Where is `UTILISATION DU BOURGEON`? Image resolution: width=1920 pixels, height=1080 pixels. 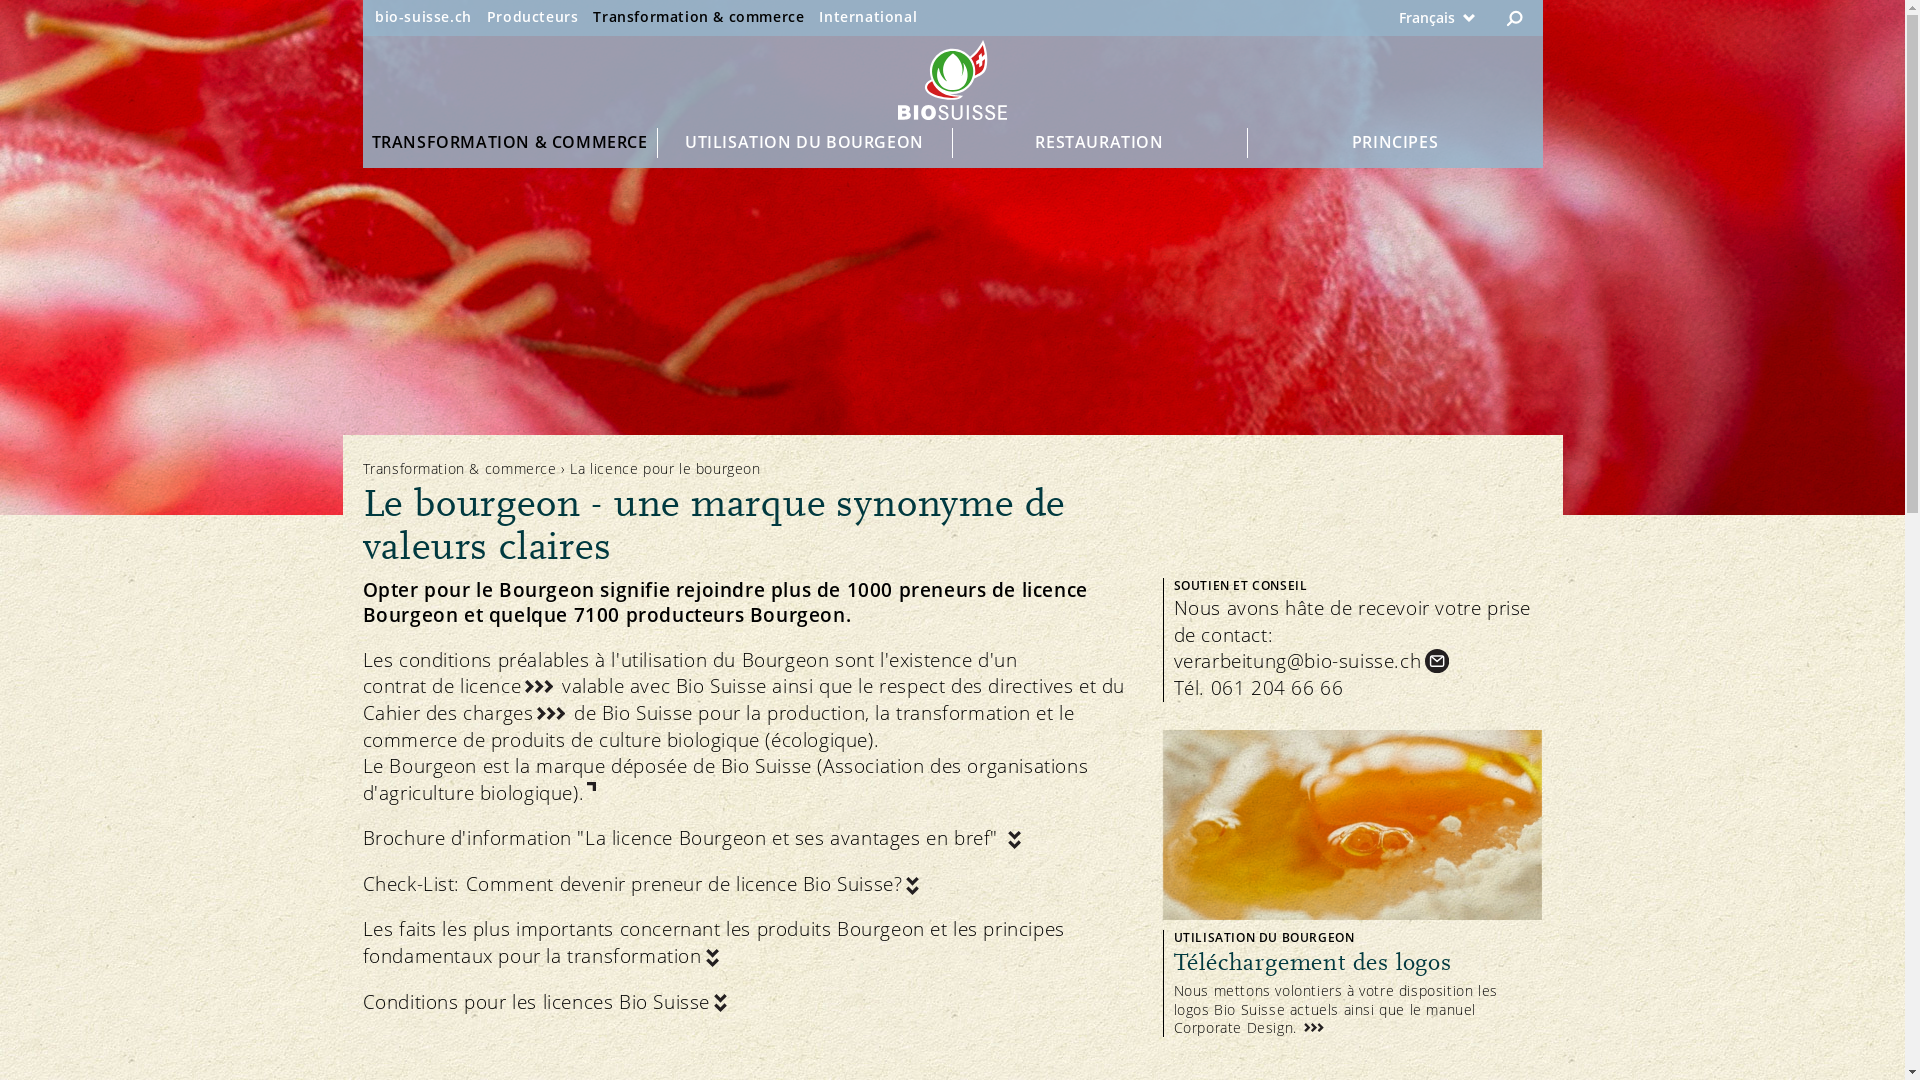 UTILISATION DU BOURGEON is located at coordinates (806, 143).